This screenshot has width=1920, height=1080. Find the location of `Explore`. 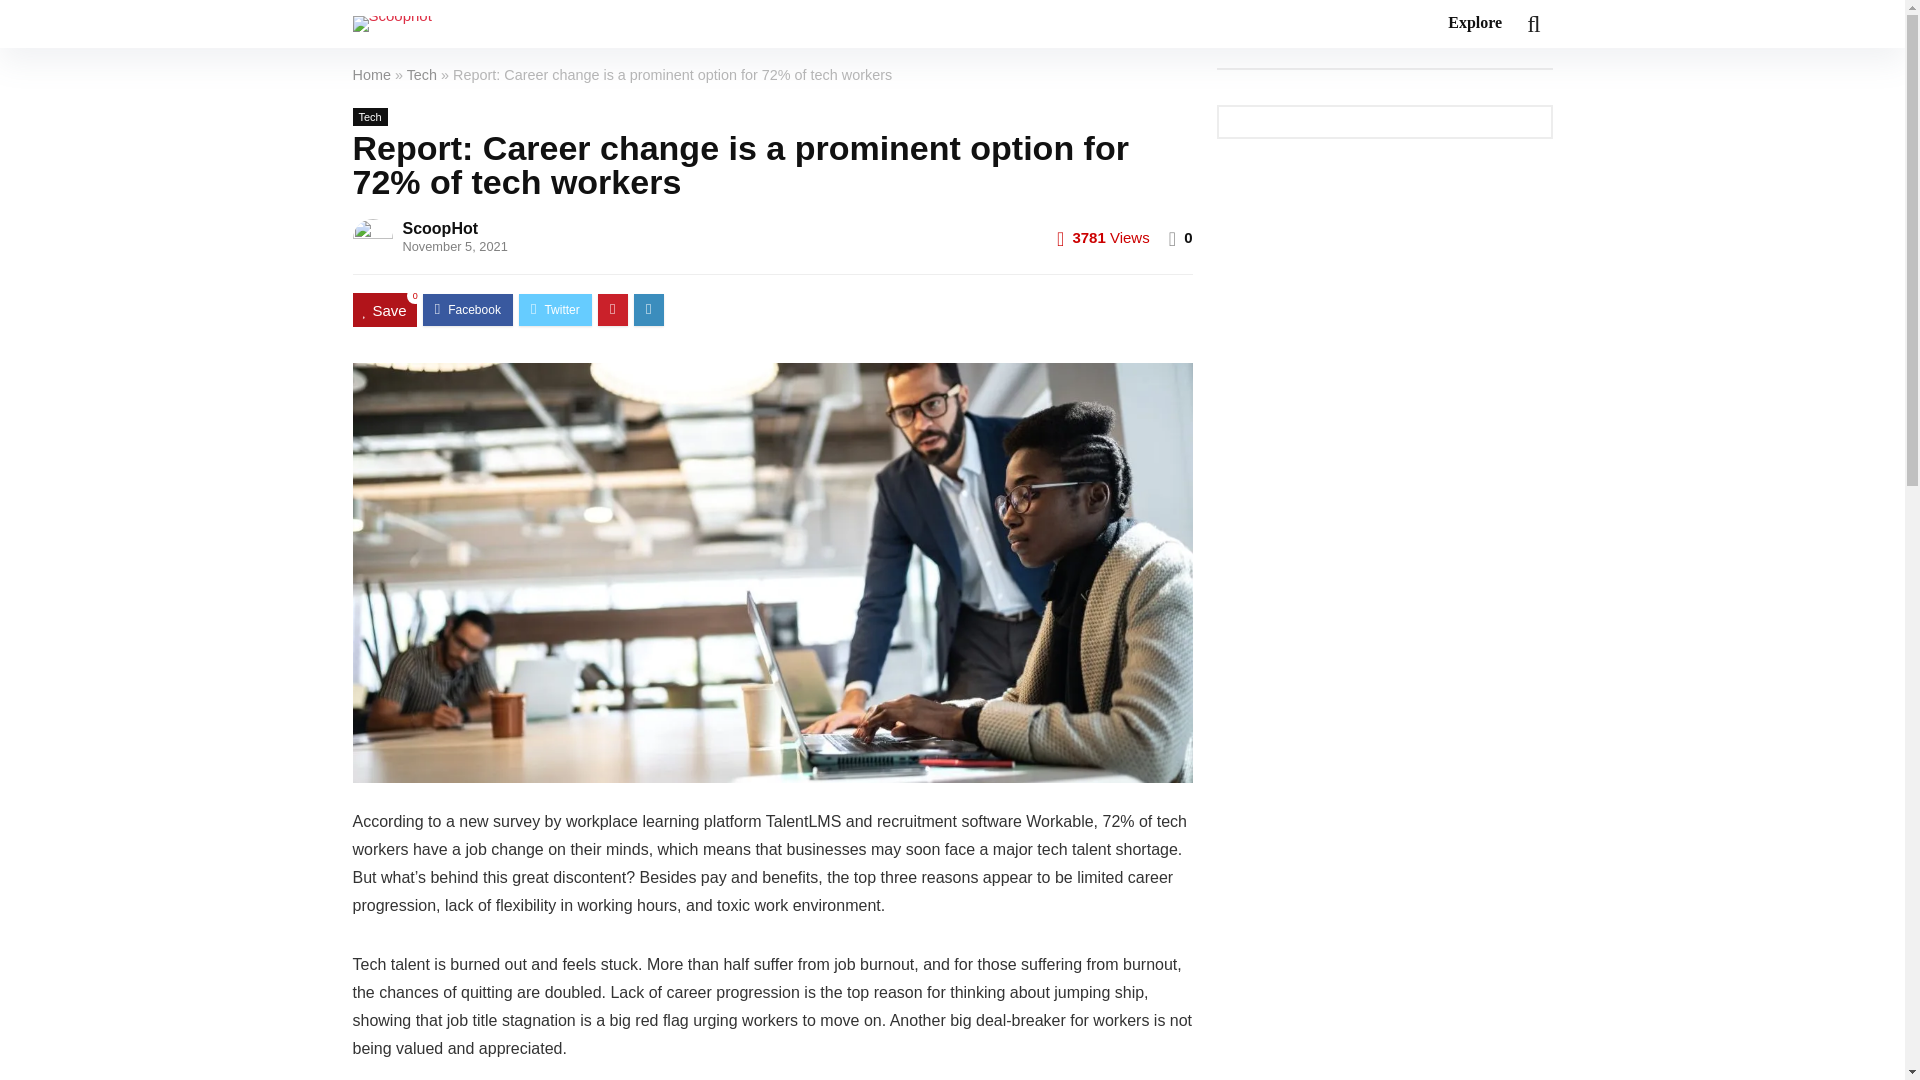

Explore is located at coordinates (1474, 24).